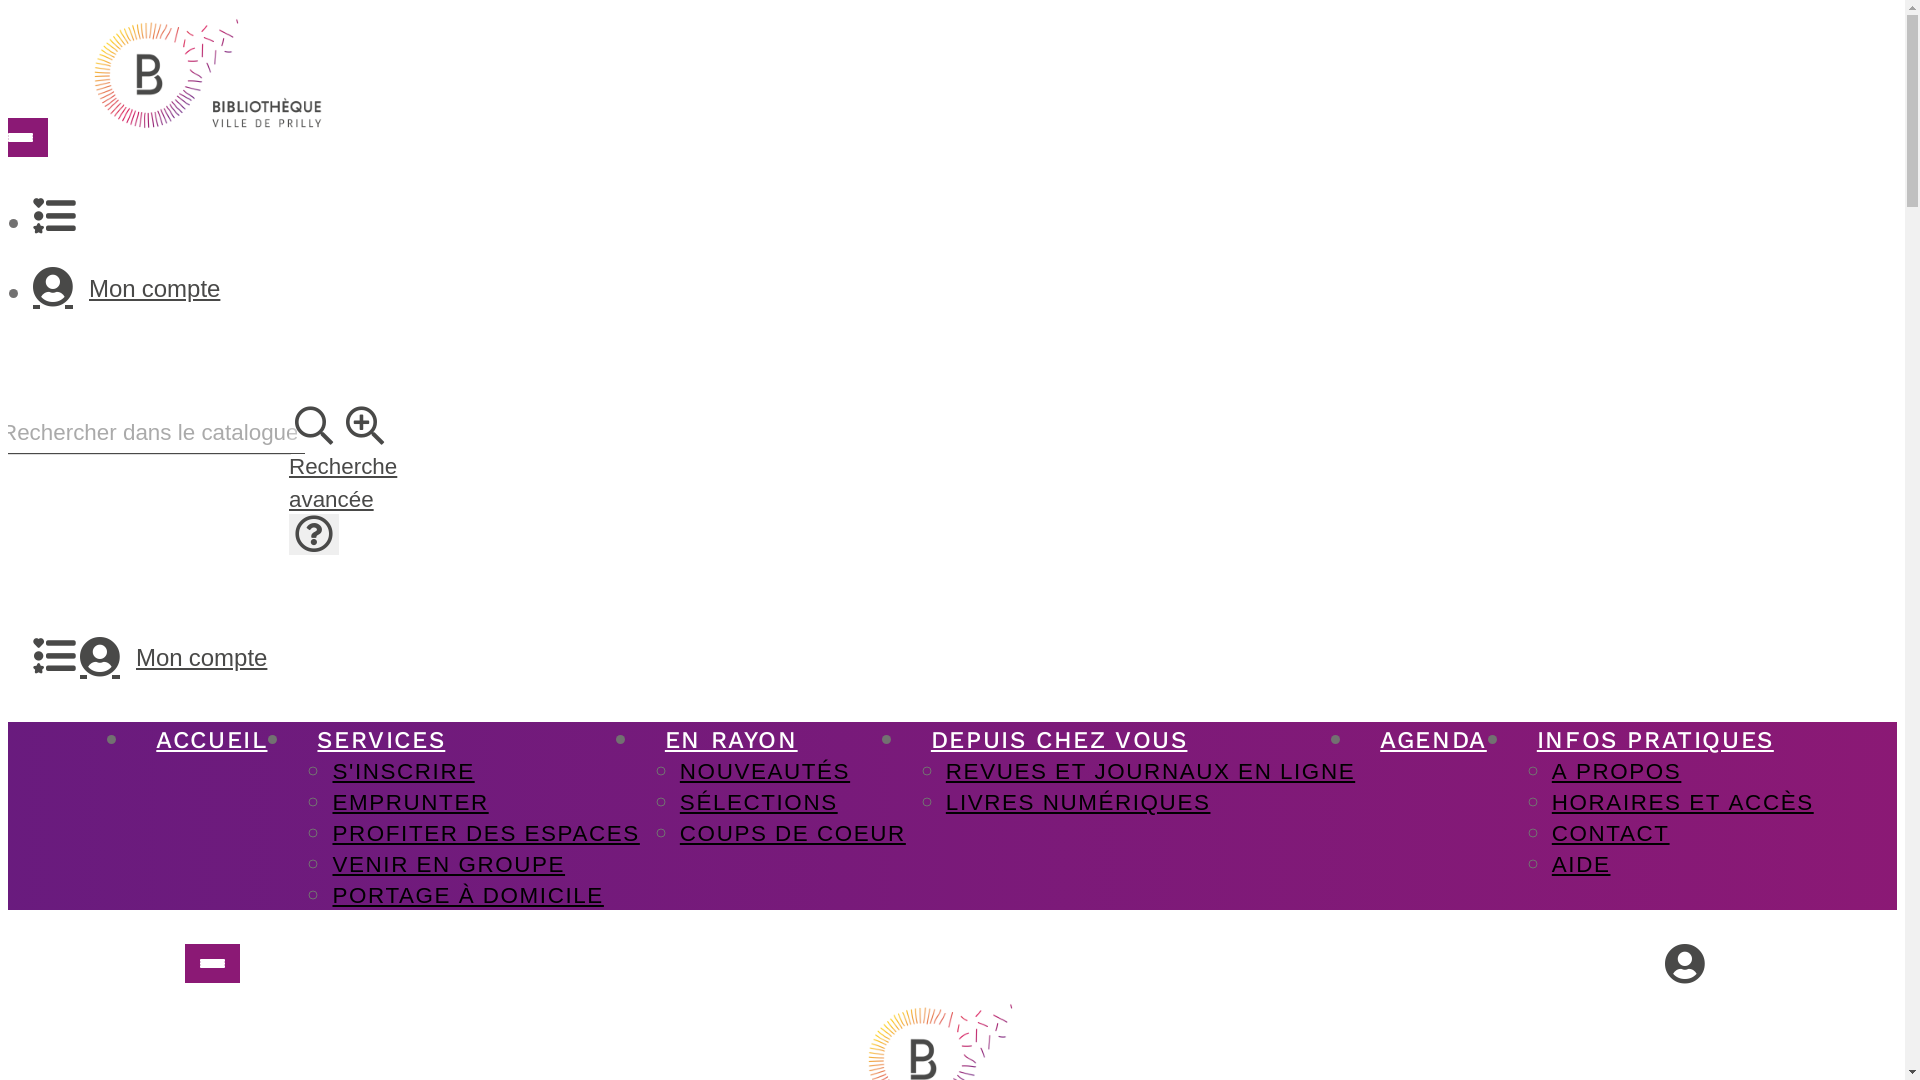 The image size is (1920, 1080). What do you see at coordinates (410, 802) in the screenshot?
I see `EMPRUNTER` at bounding box center [410, 802].